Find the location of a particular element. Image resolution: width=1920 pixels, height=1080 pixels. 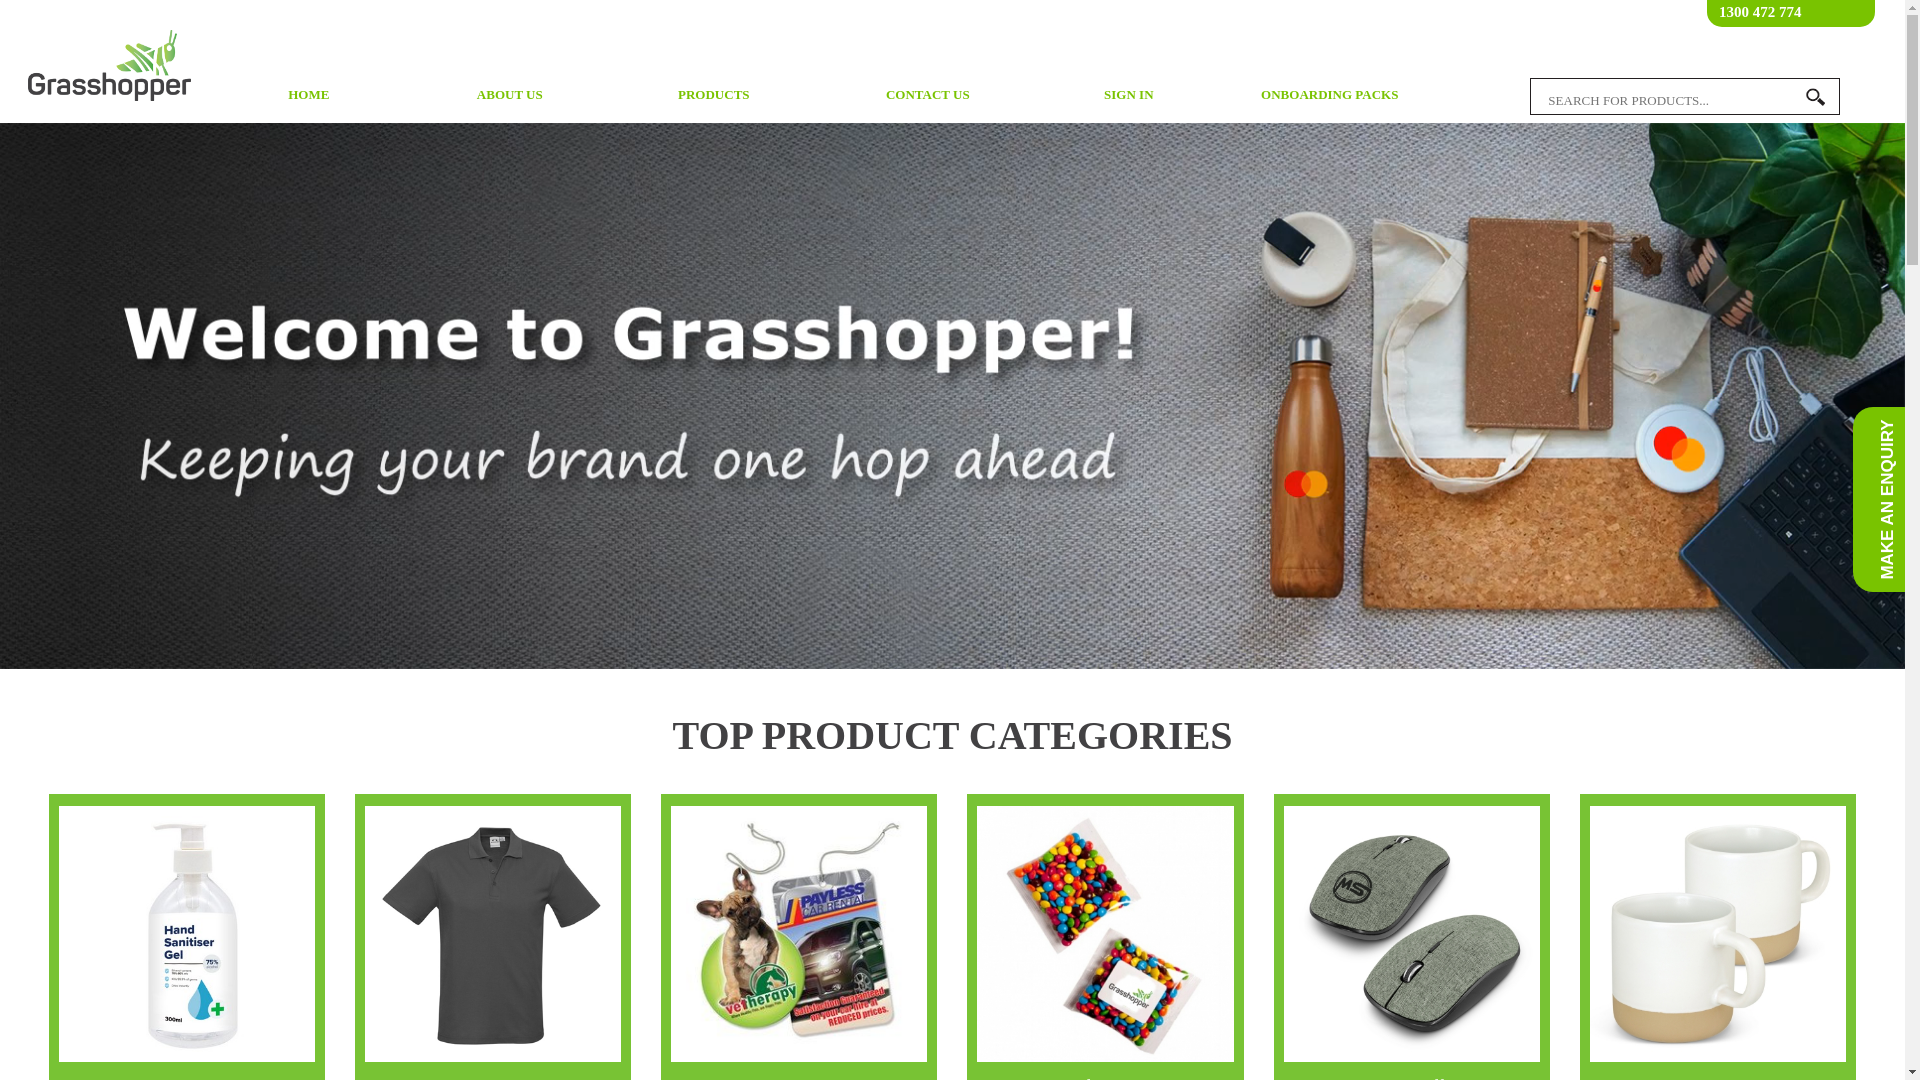

HOME is located at coordinates (308, 95).